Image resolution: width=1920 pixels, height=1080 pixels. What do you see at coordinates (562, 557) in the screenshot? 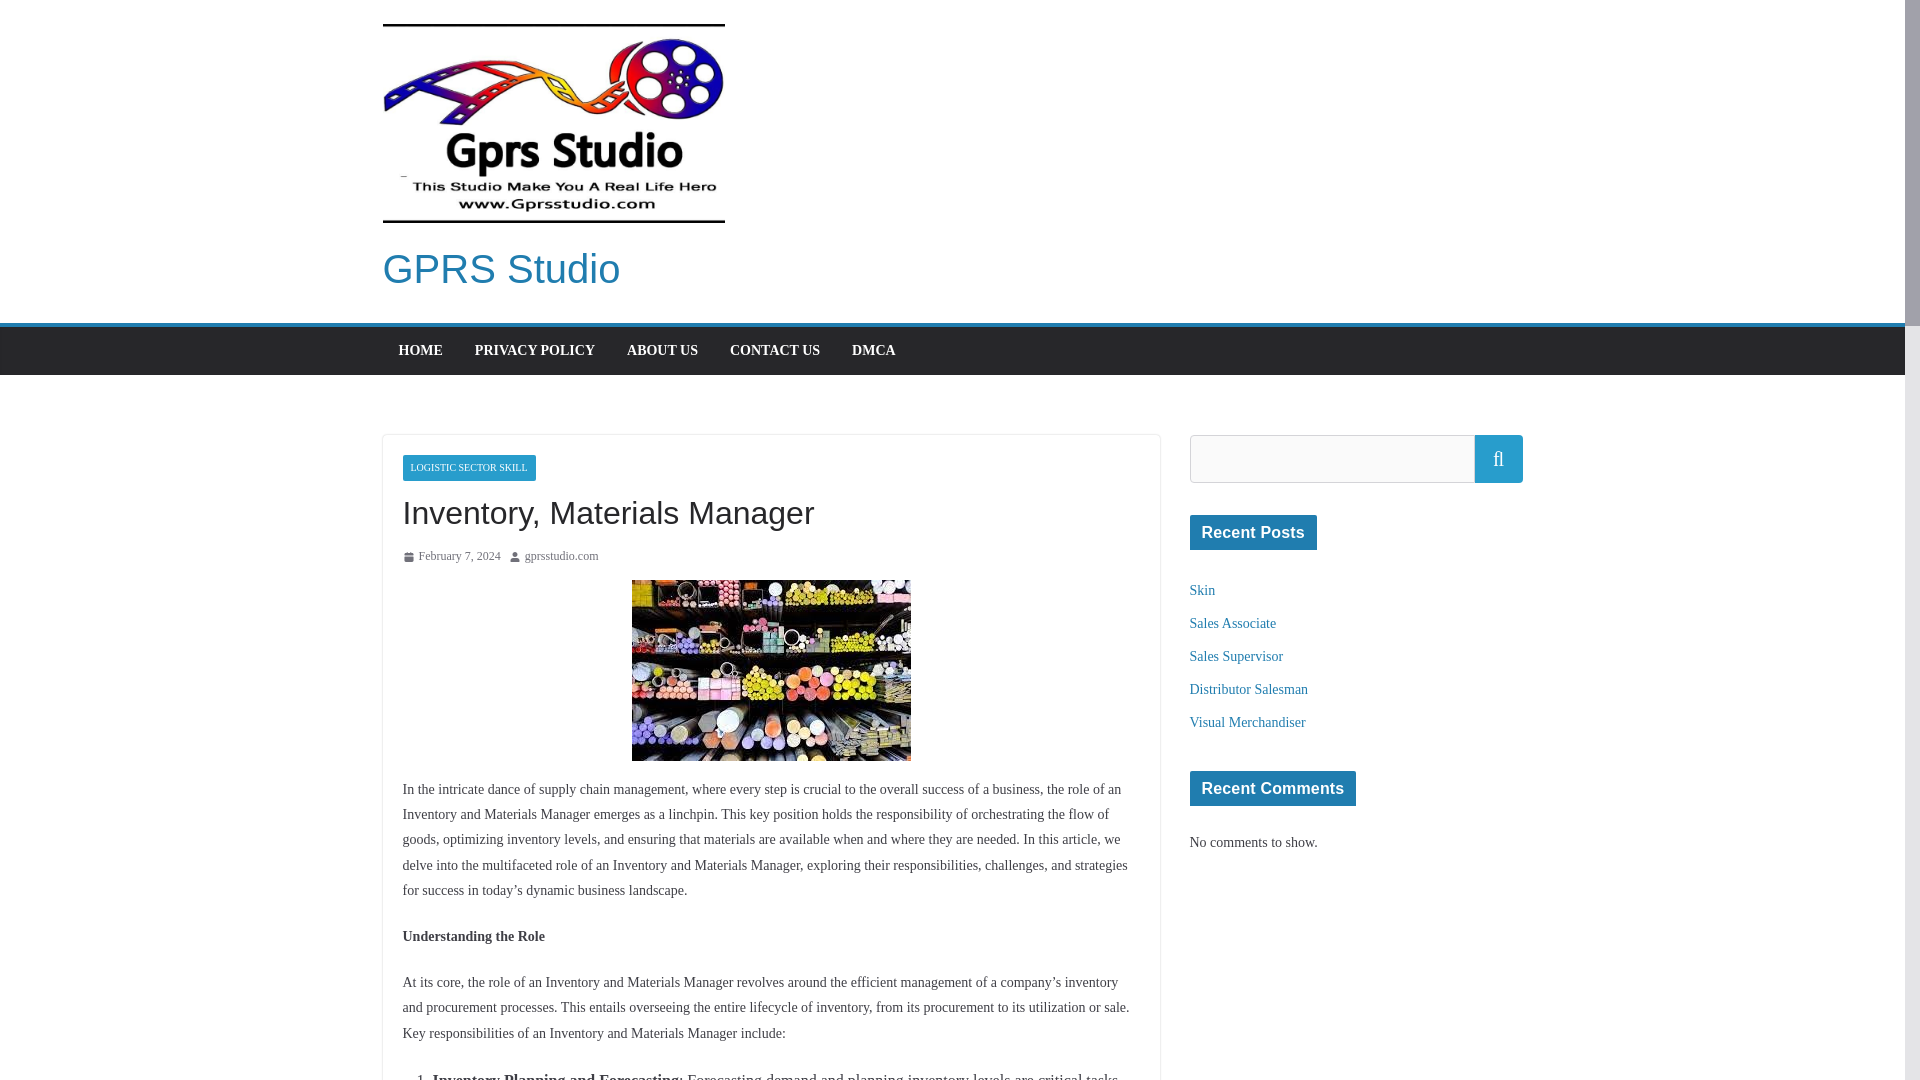
I see `gprsstudio.com` at bounding box center [562, 557].